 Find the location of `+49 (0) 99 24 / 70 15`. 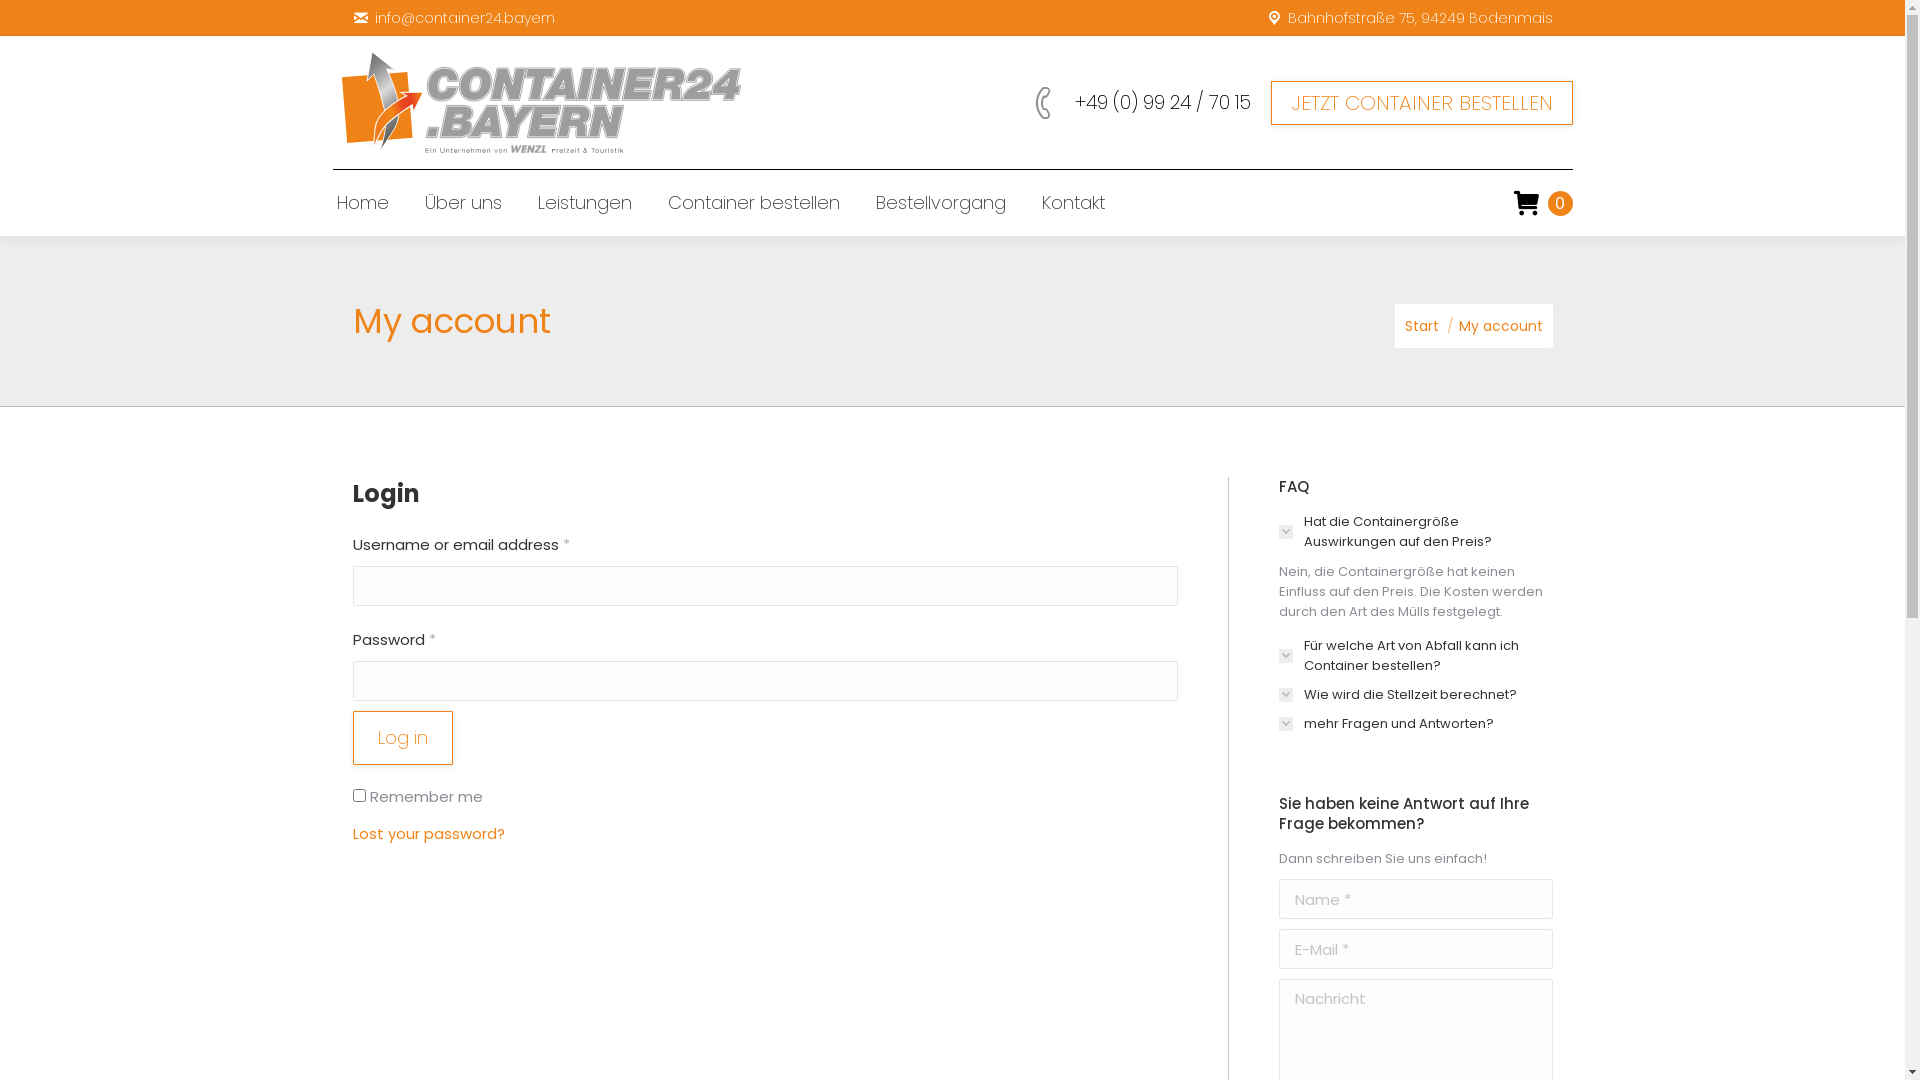

+49 (0) 99 24 / 70 15 is located at coordinates (1136, 102).